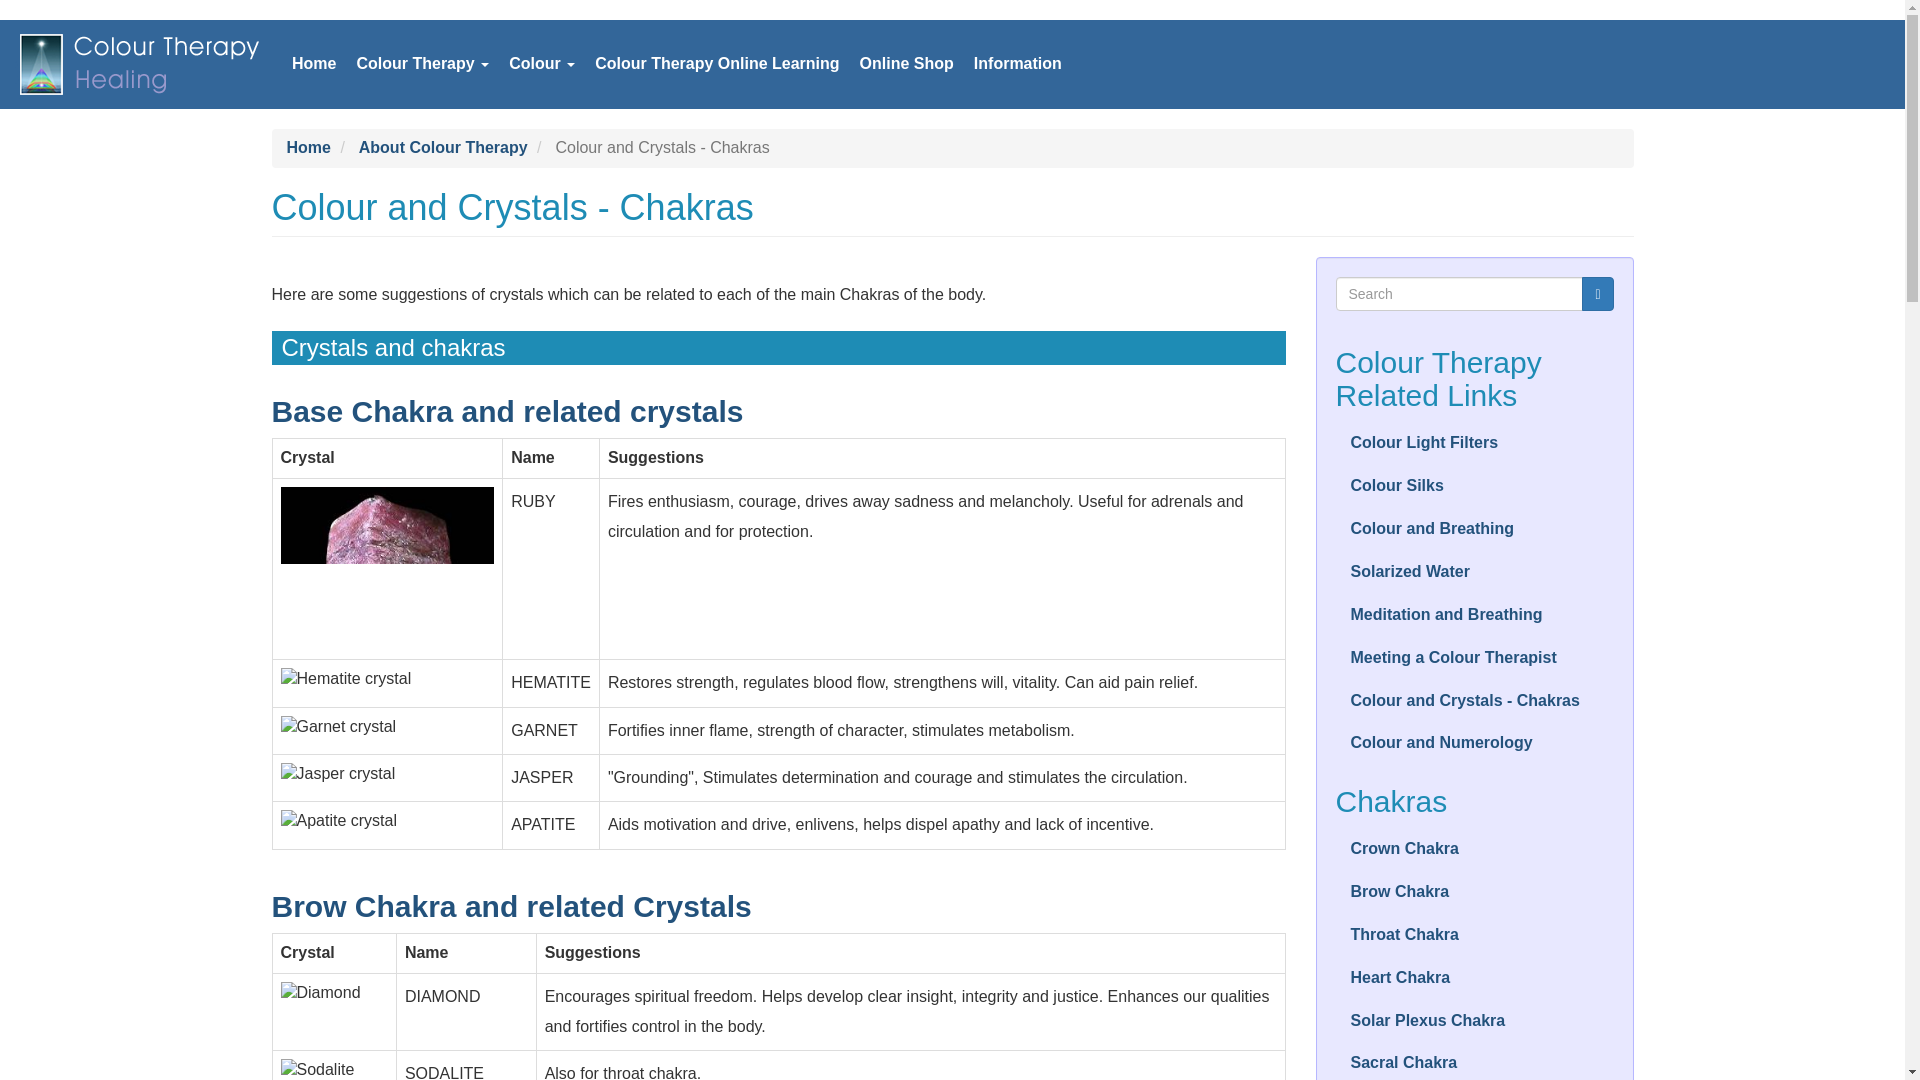 This screenshot has height=1080, width=1920. Describe the element at coordinates (1460, 294) in the screenshot. I see `Enter the terms you wish to search for.` at that location.